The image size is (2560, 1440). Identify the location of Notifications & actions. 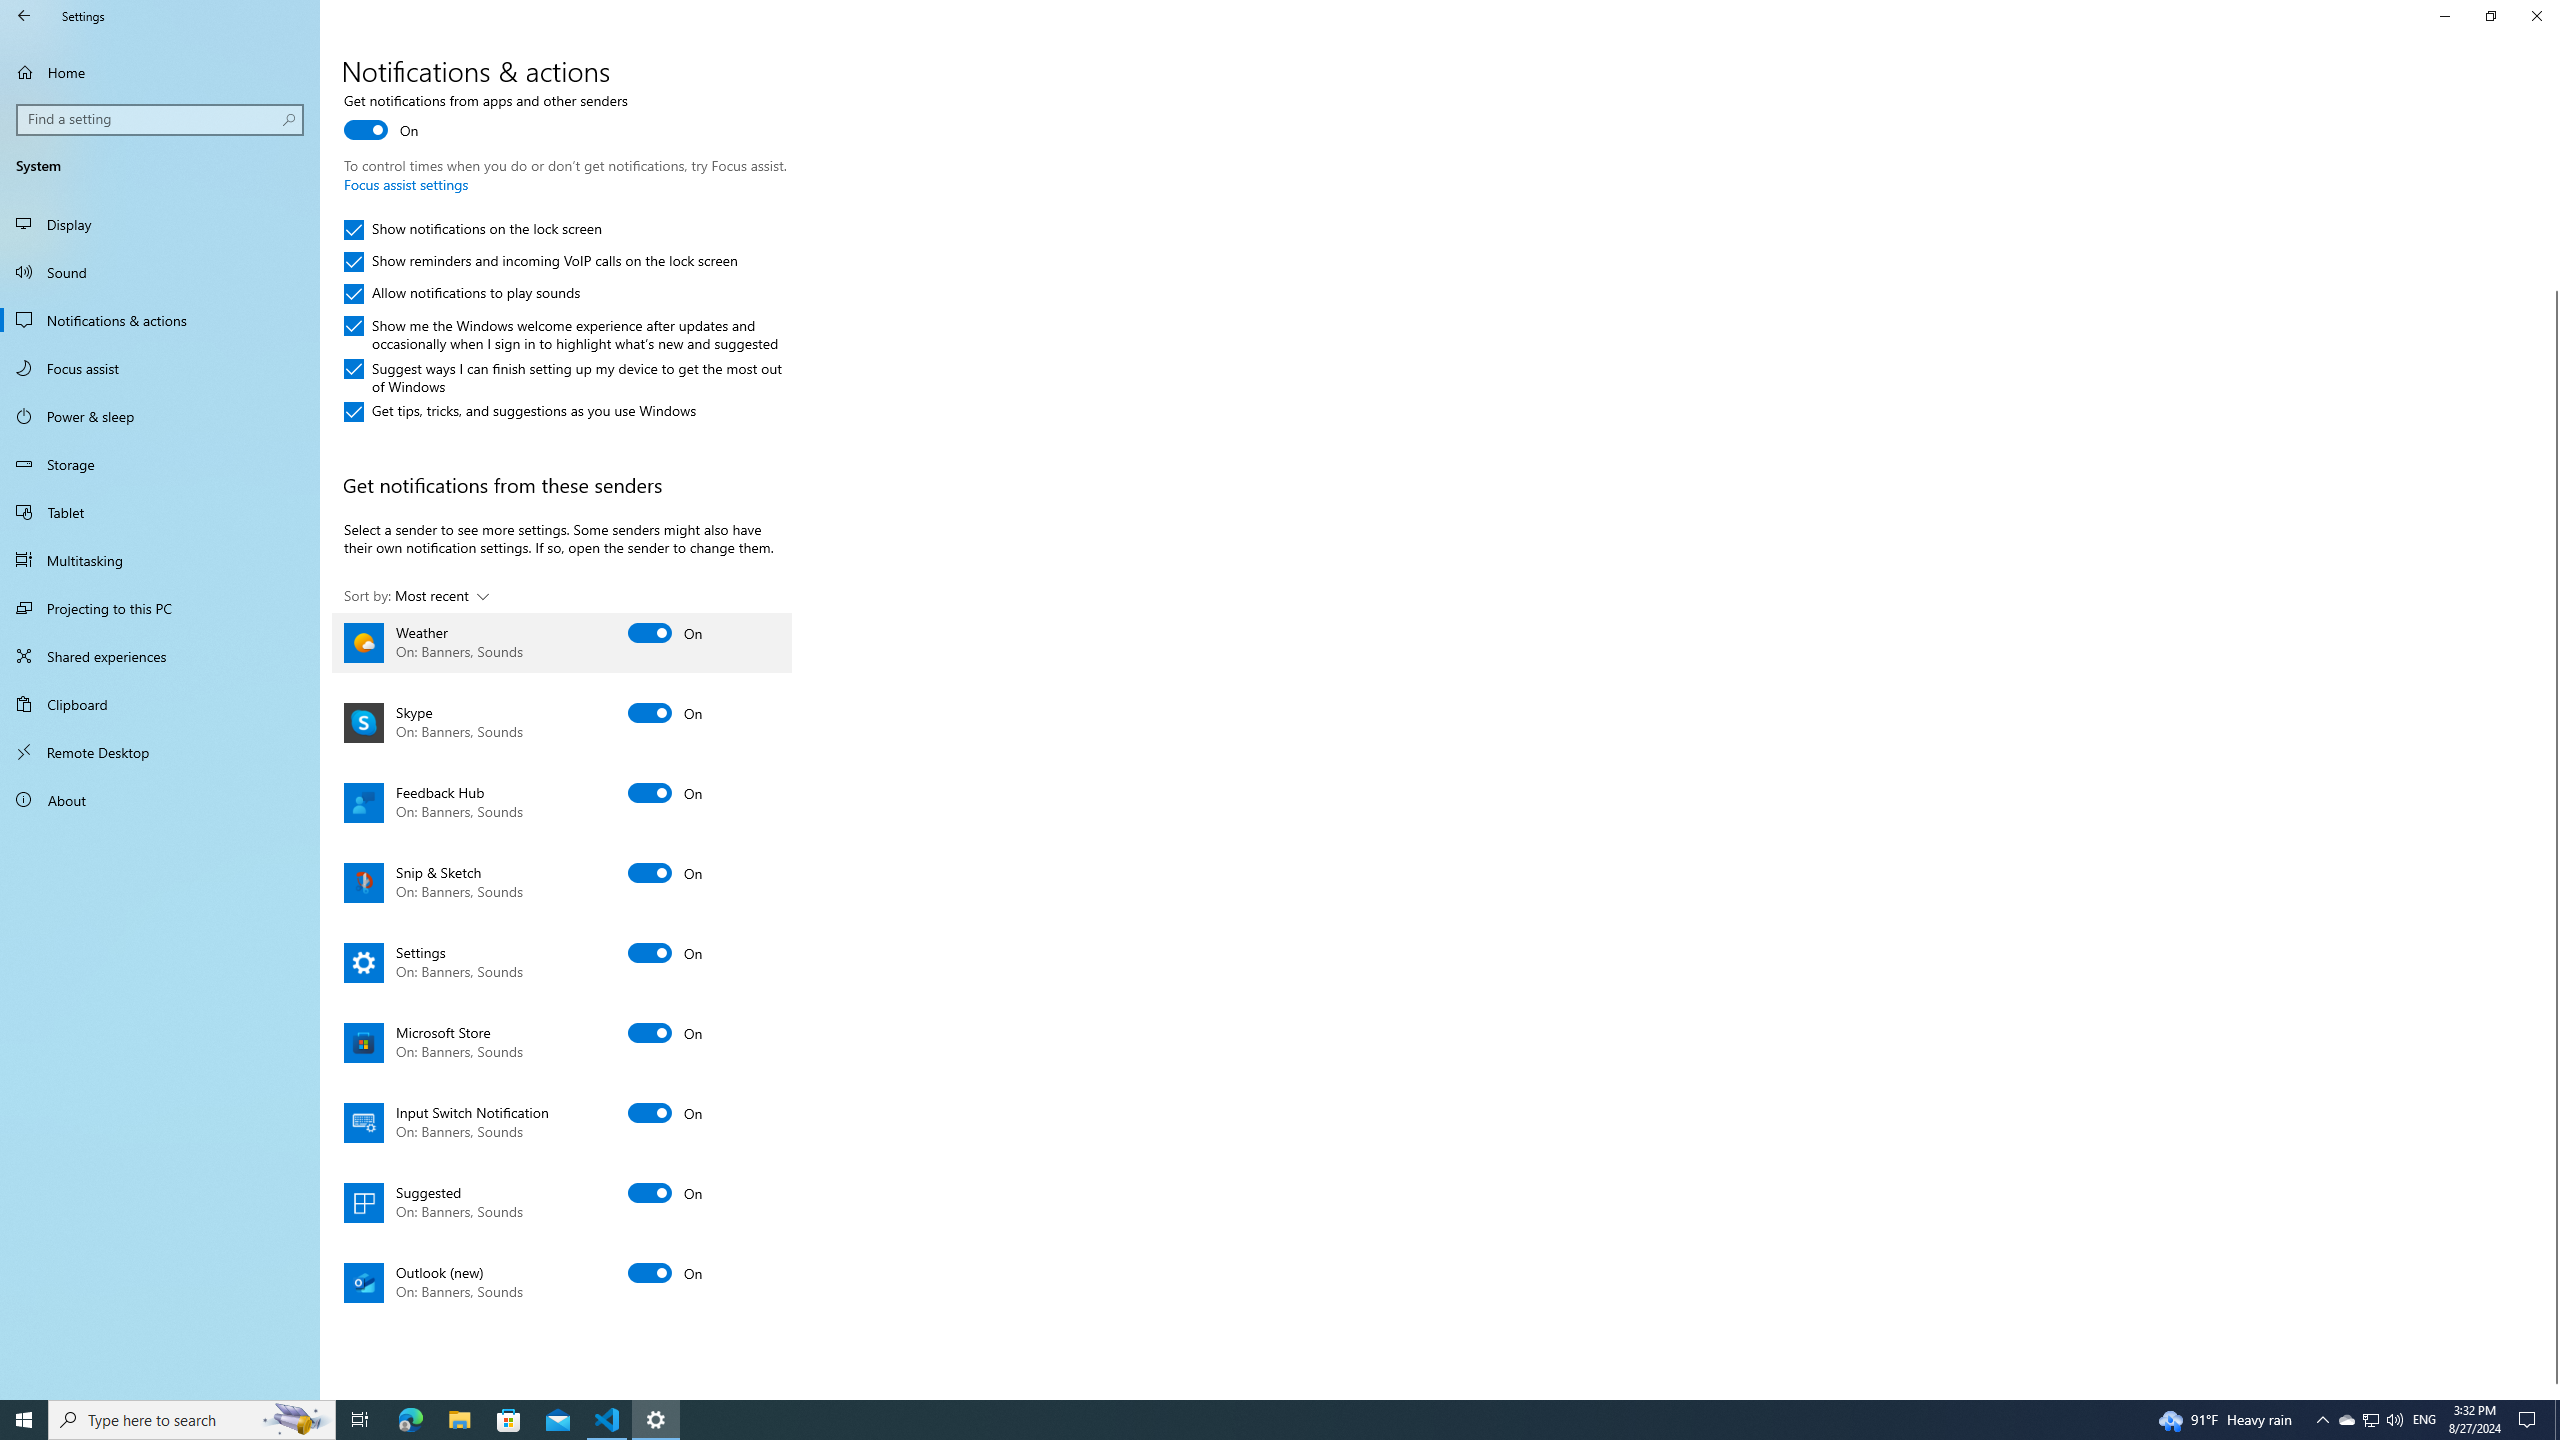
(160, 320).